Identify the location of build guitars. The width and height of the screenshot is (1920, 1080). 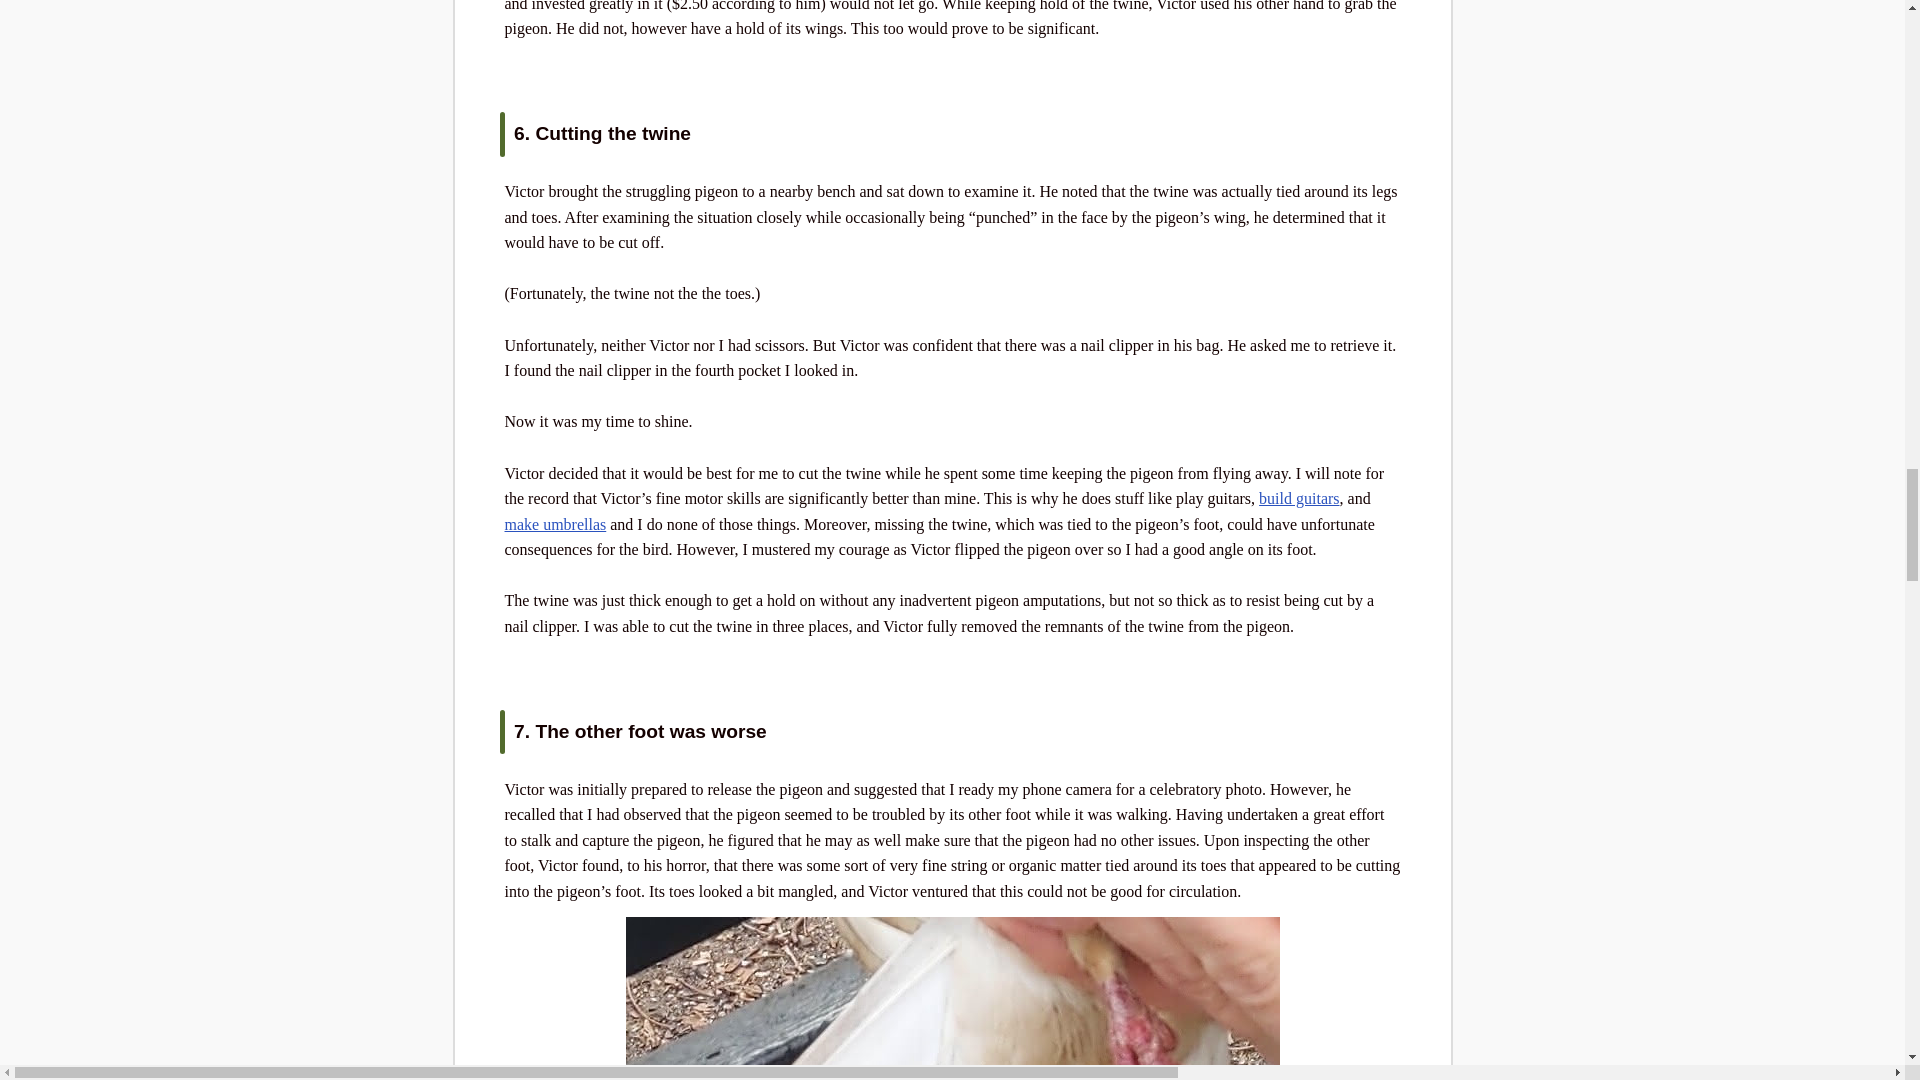
(1298, 498).